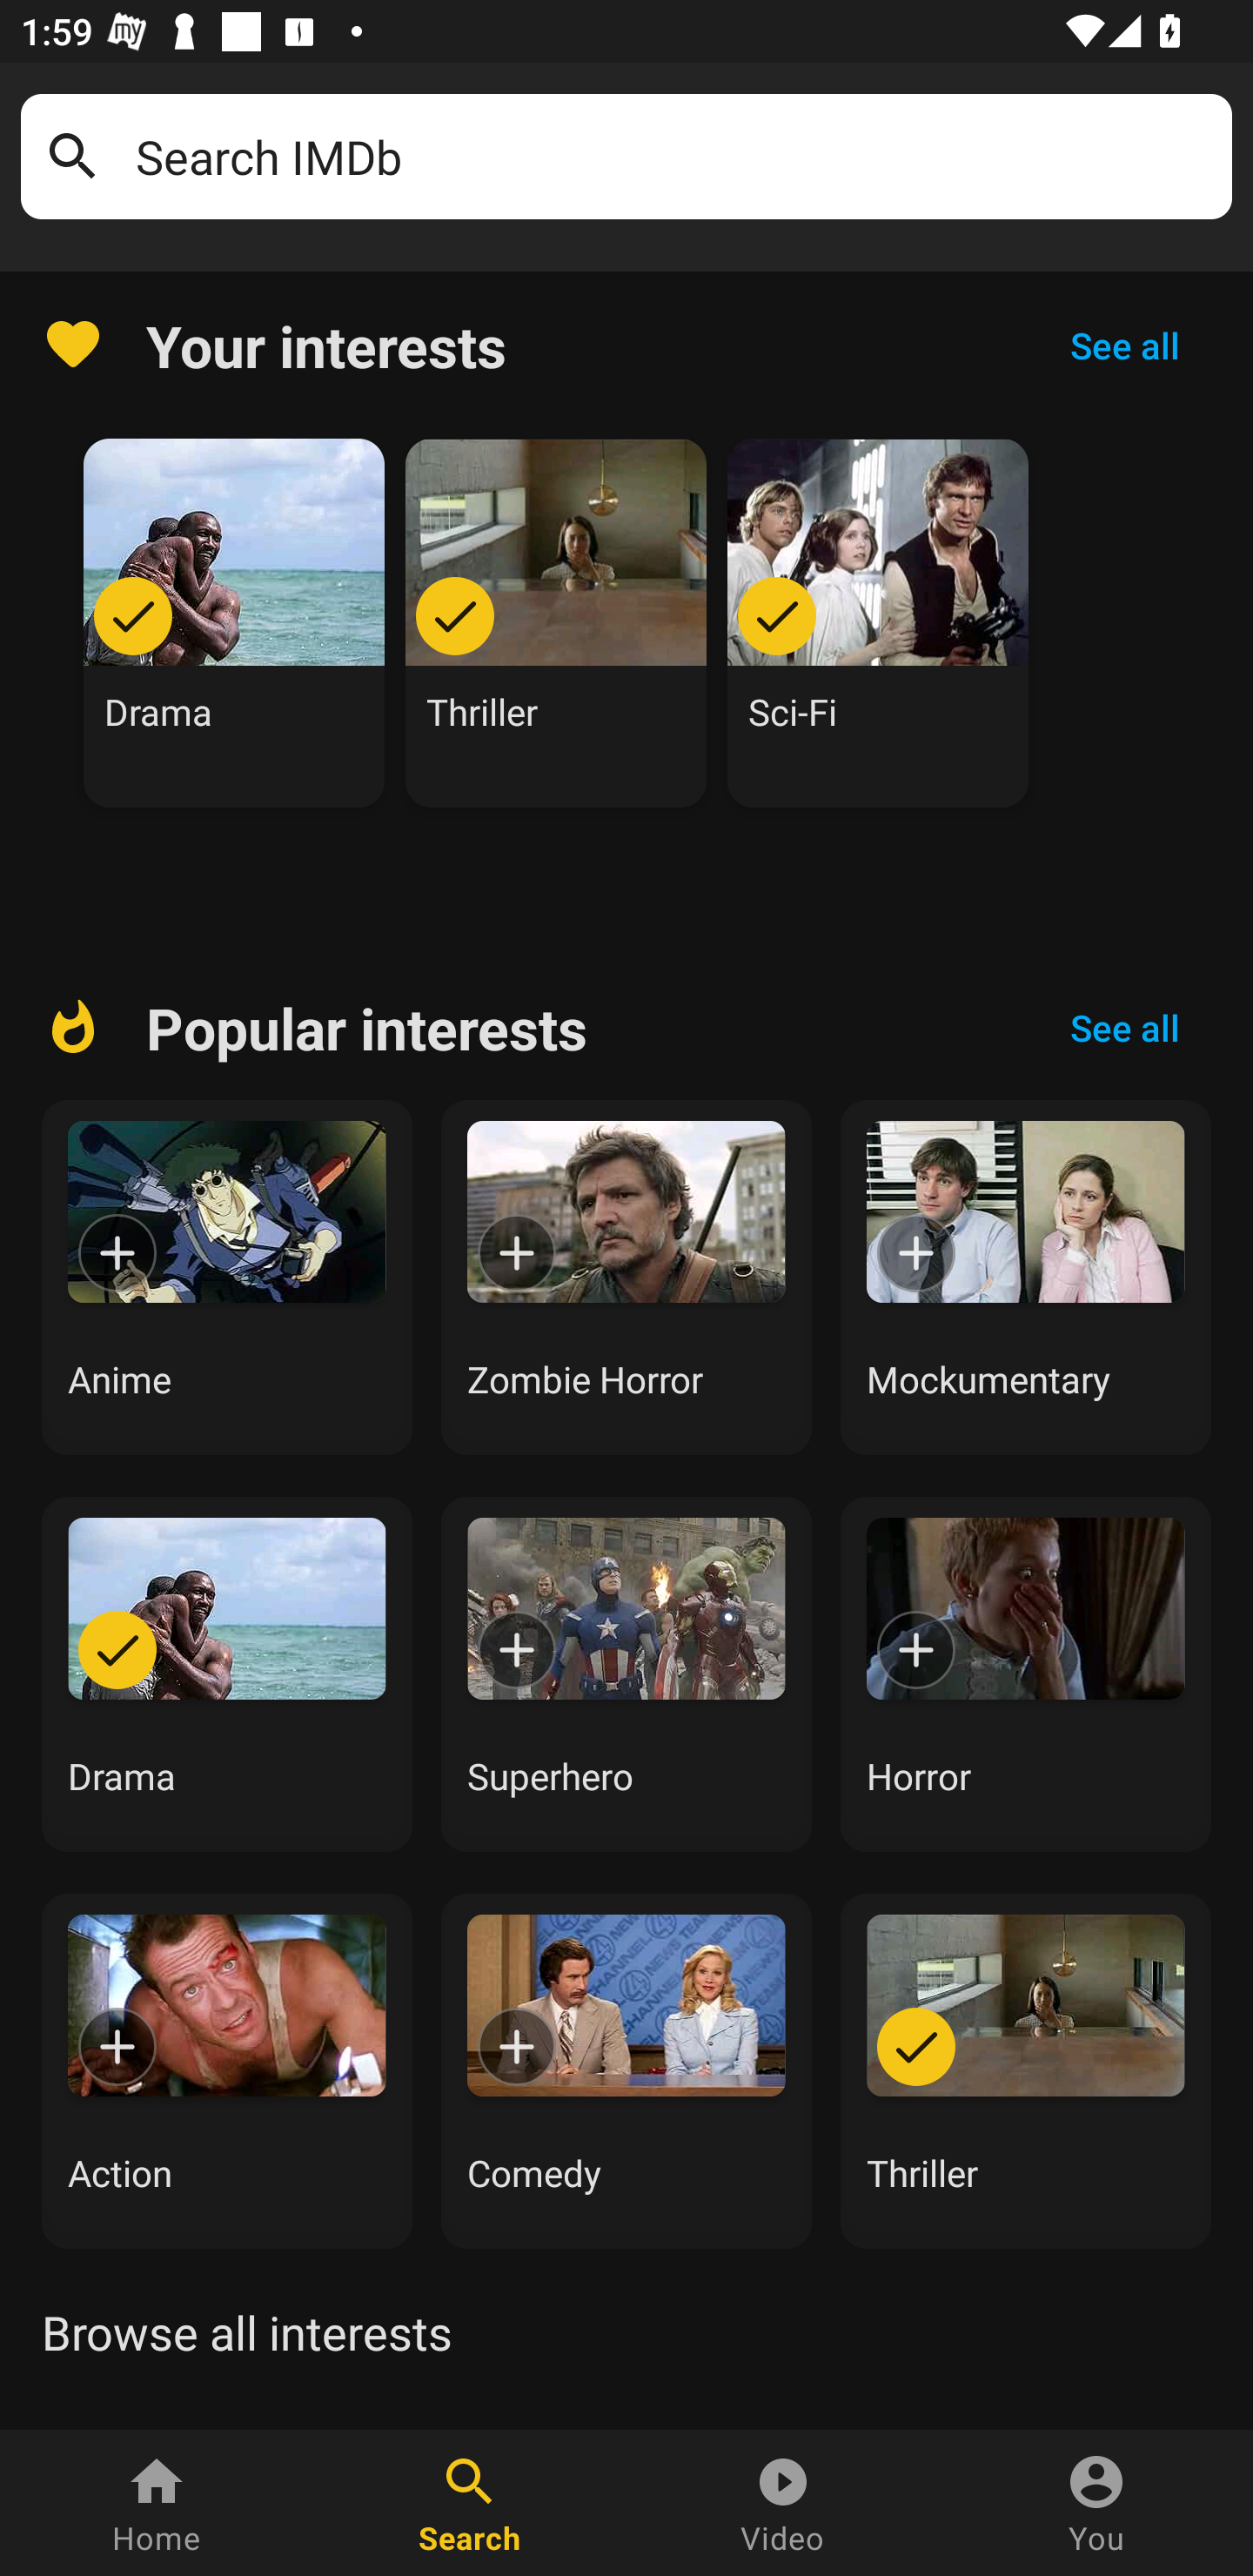 The image size is (1253, 2576). I want to click on Anime, so click(226, 1278).